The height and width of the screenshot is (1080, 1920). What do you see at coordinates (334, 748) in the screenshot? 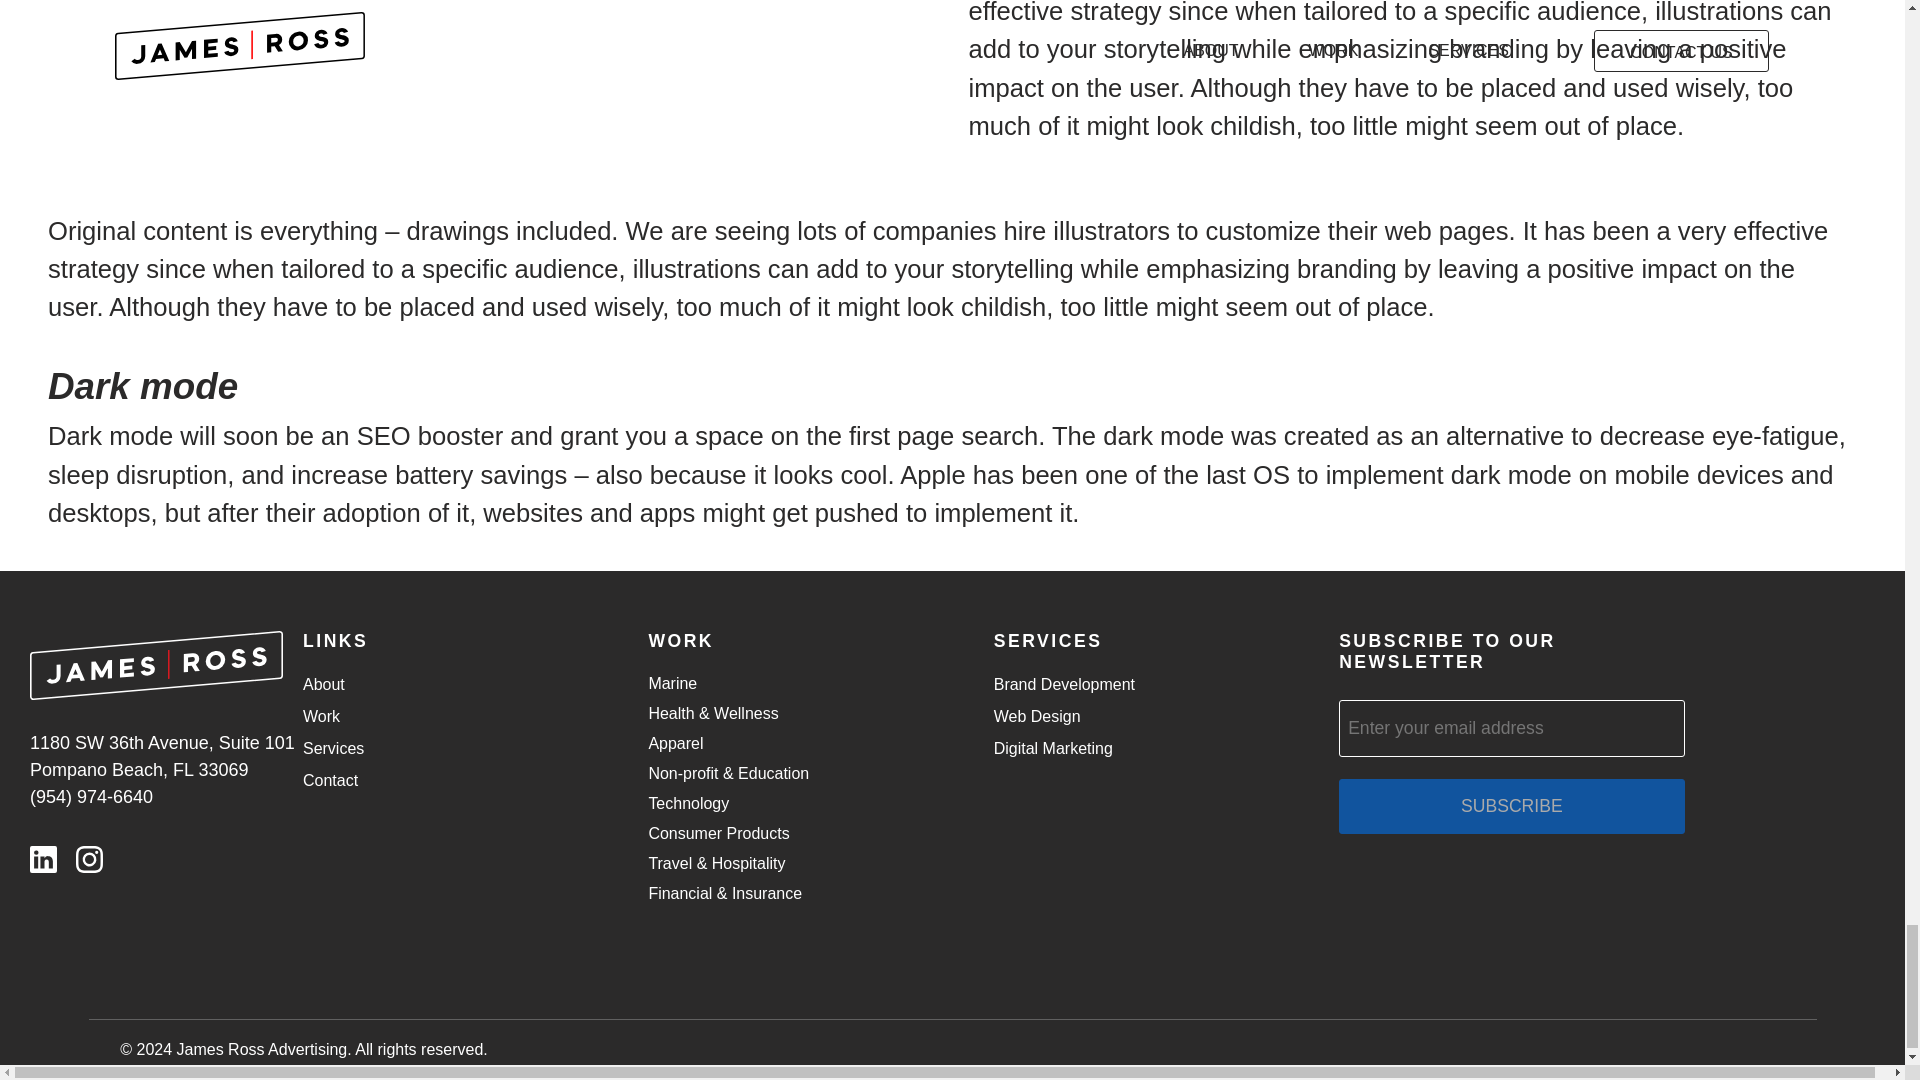
I see `Services` at bounding box center [334, 748].